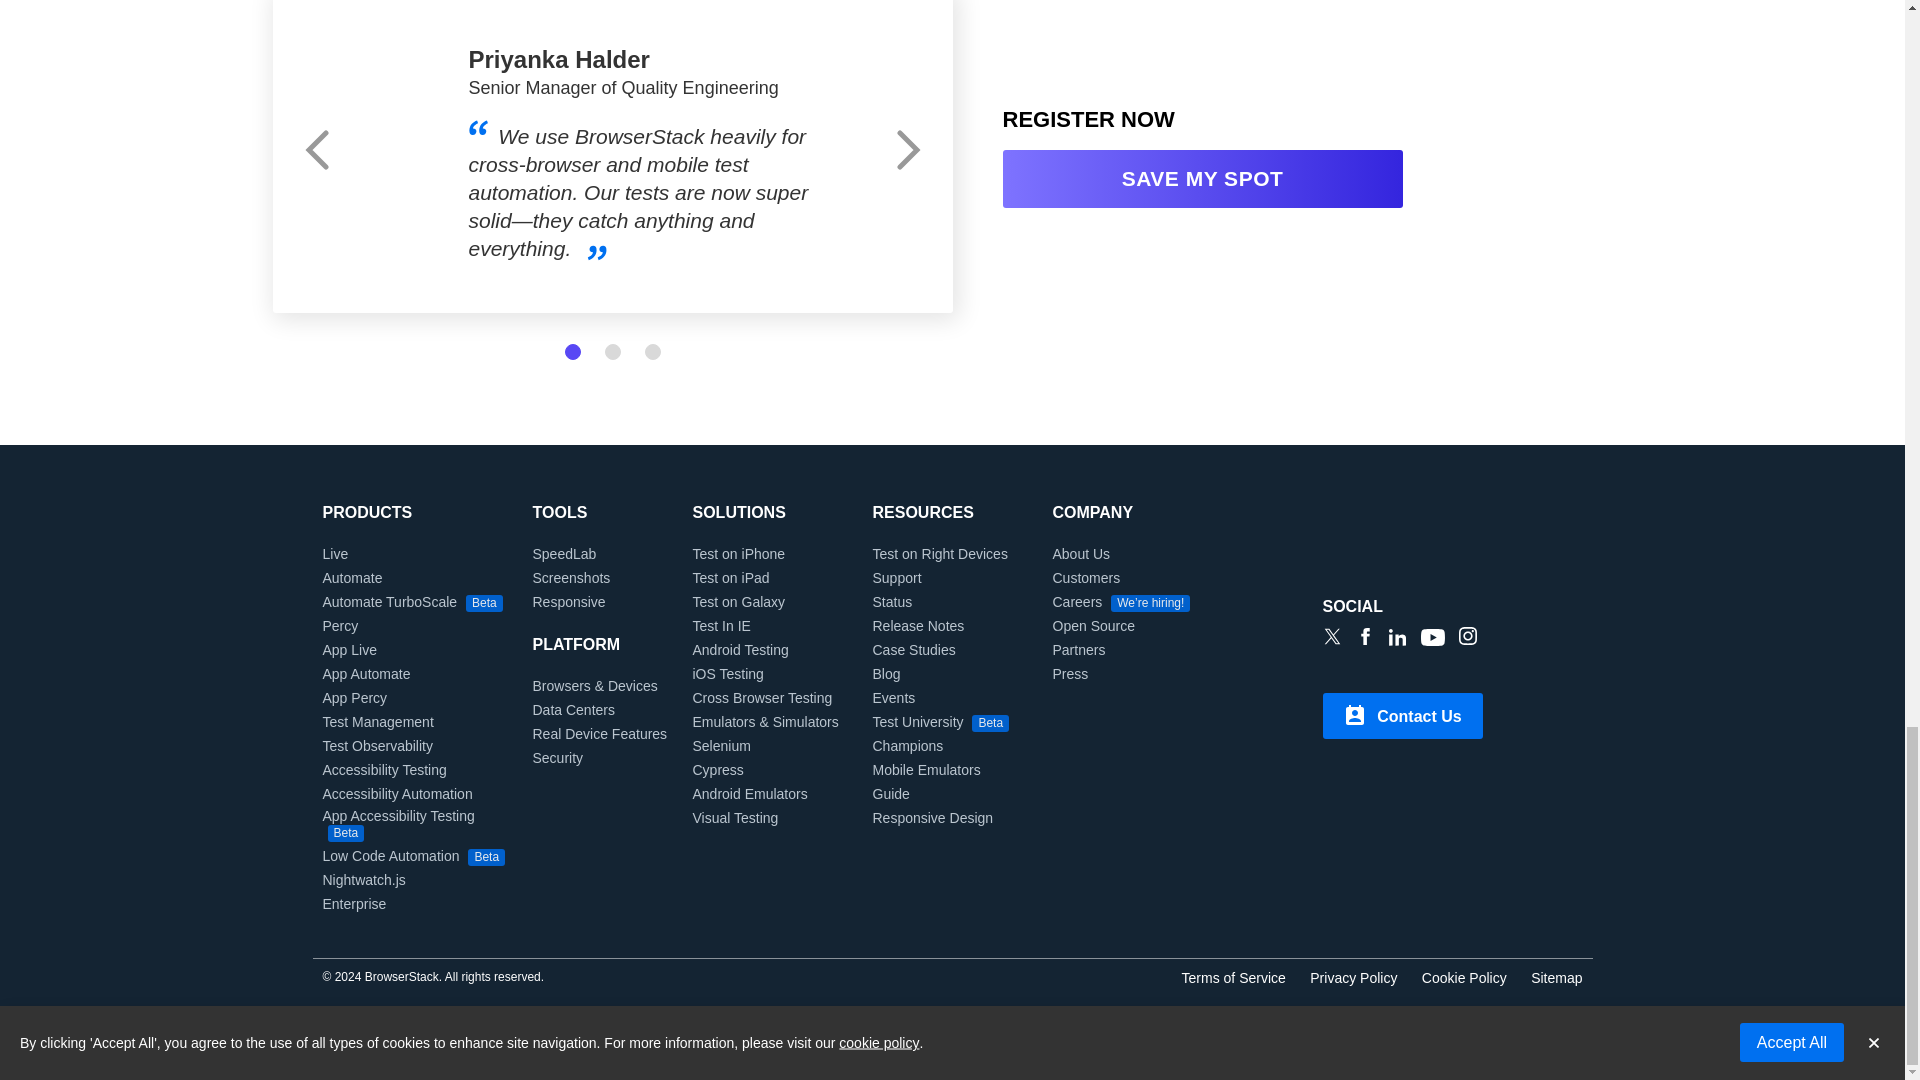 The image size is (1920, 1080). Describe the element at coordinates (340, 625) in the screenshot. I see `Percy` at that location.